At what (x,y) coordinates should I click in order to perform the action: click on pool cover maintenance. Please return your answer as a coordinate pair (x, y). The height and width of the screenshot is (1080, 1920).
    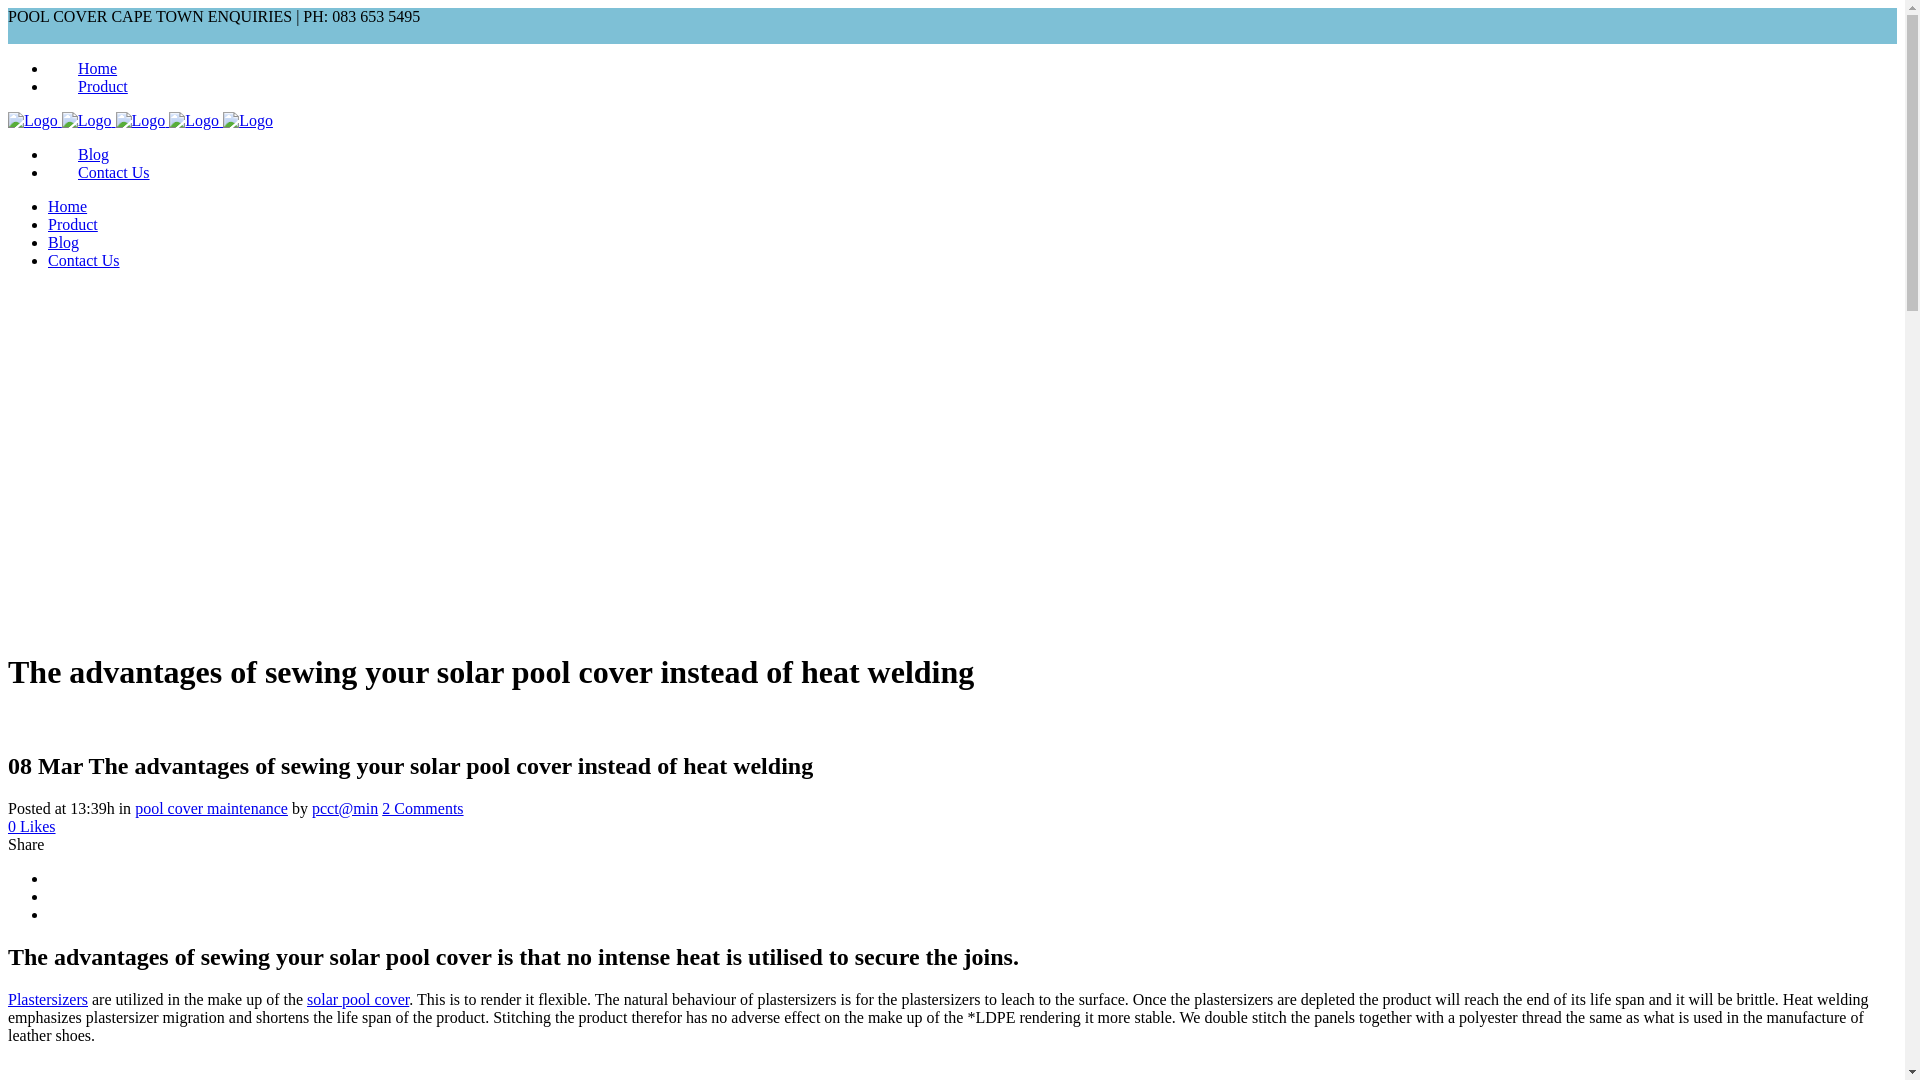
    Looking at the image, I should click on (211, 808).